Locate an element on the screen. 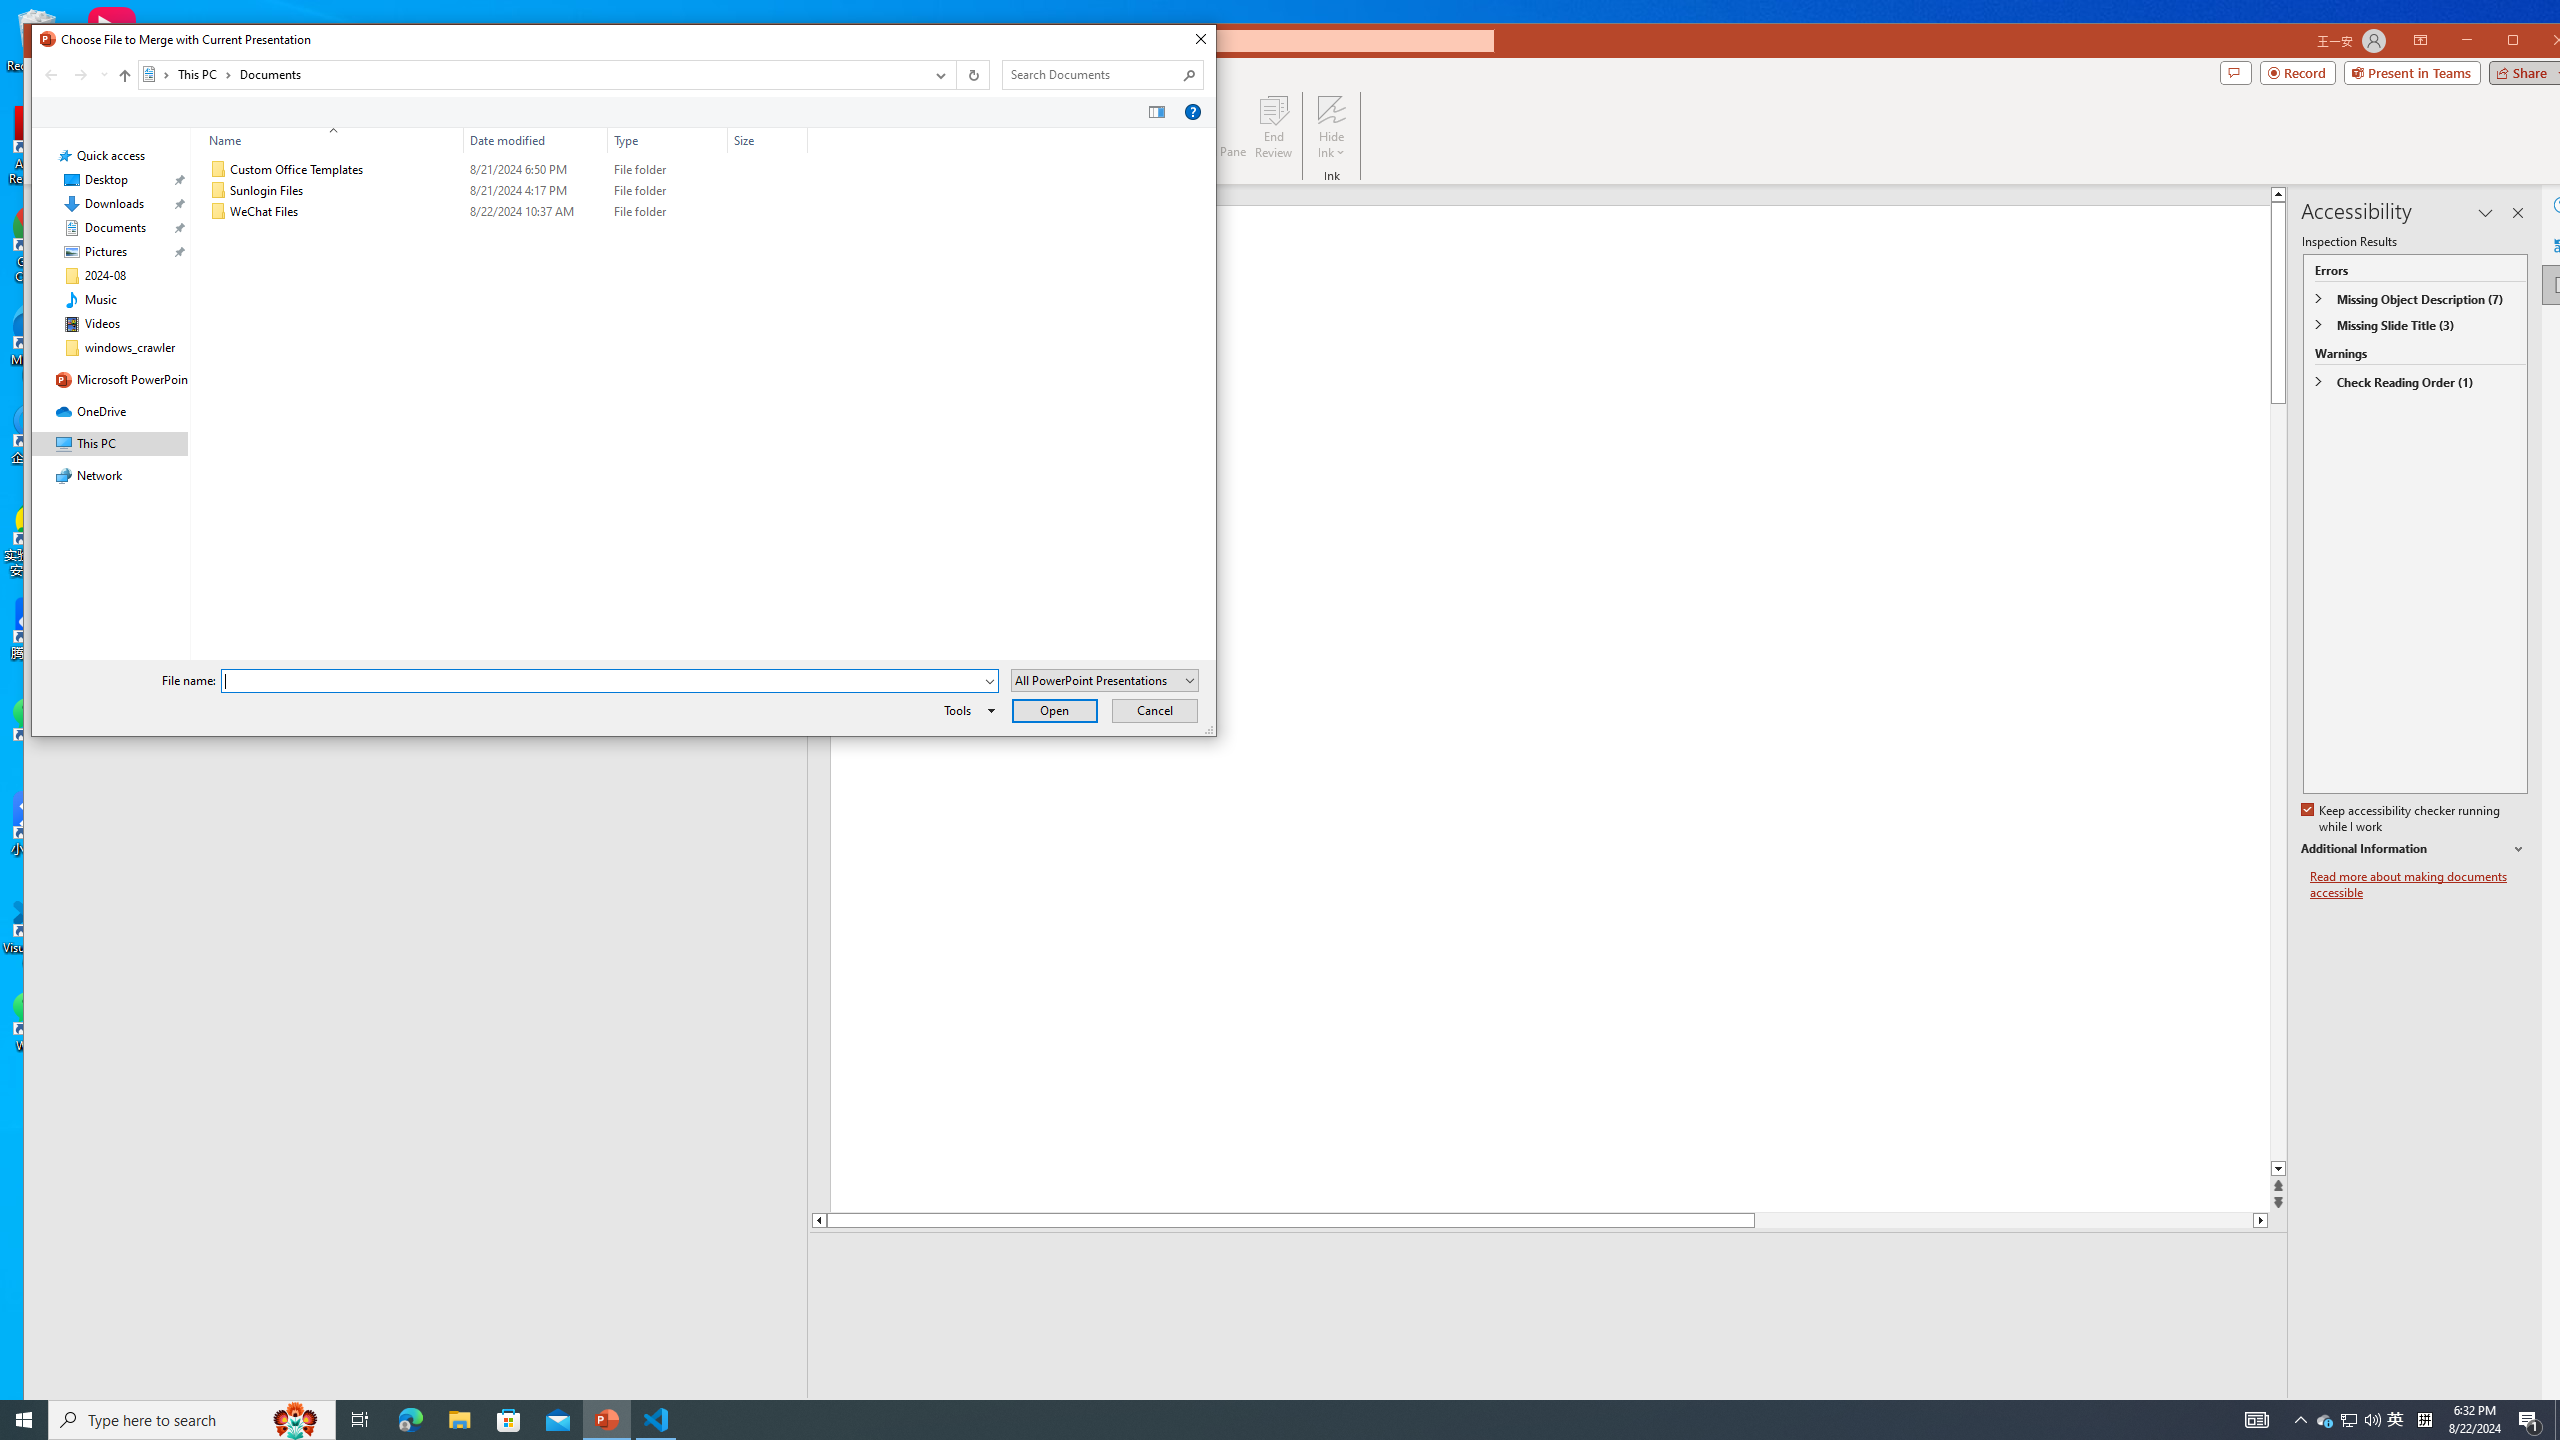  All locations is located at coordinates (156, 74).